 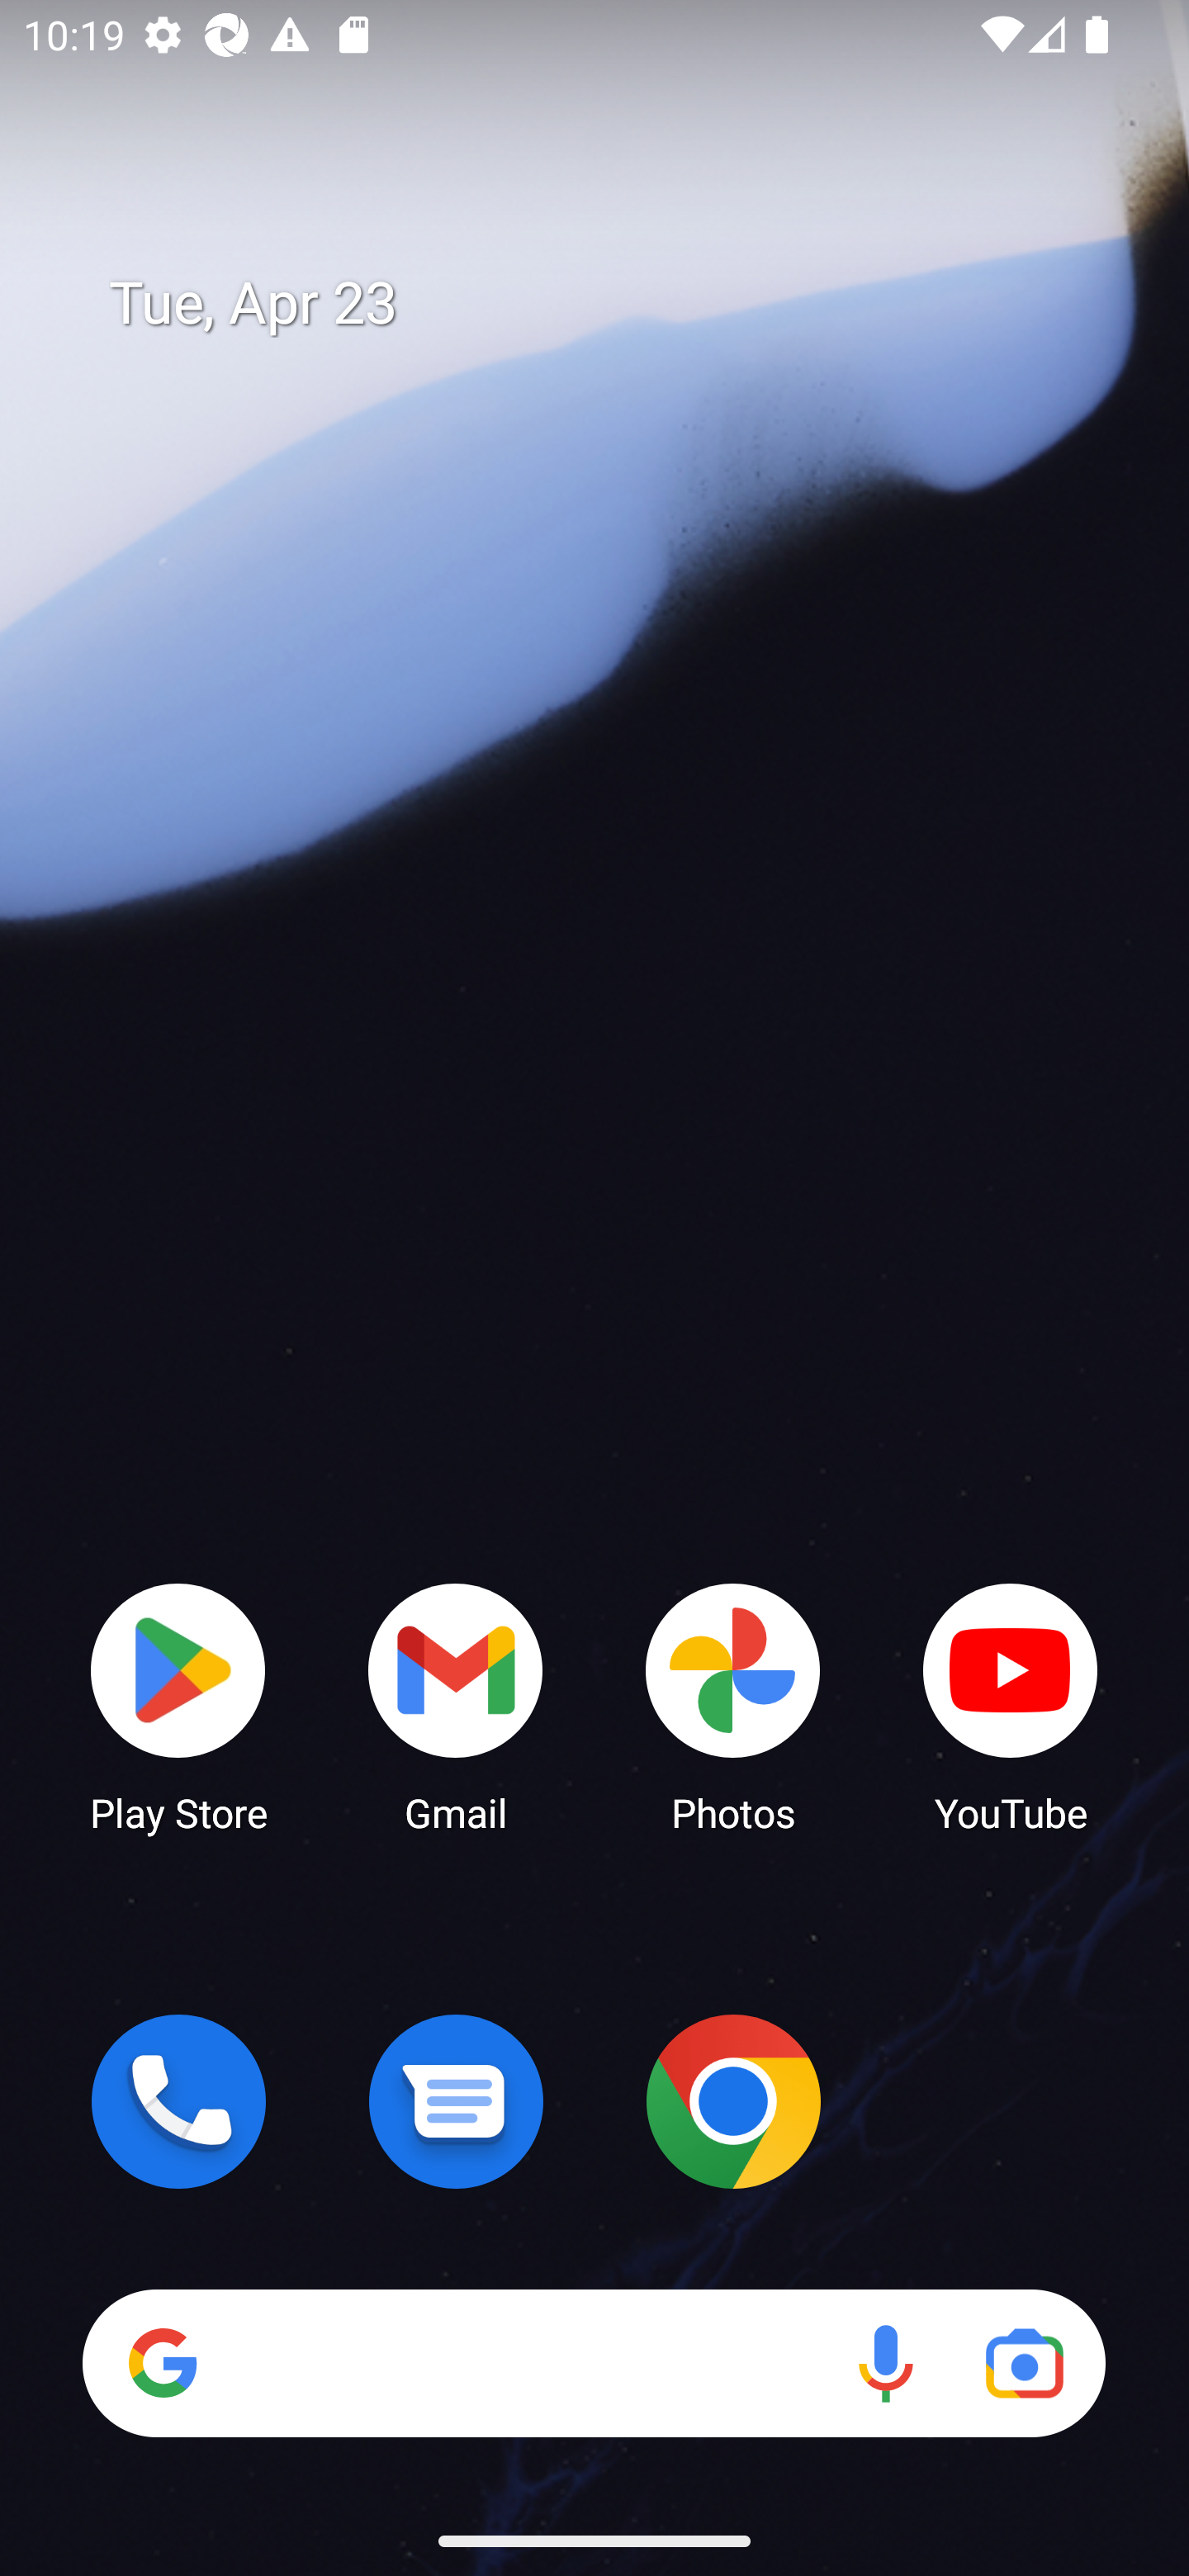 What do you see at coordinates (594, 2363) in the screenshot?
I see `Search Voice search Google Lens` at bounding box center [594, 2363].